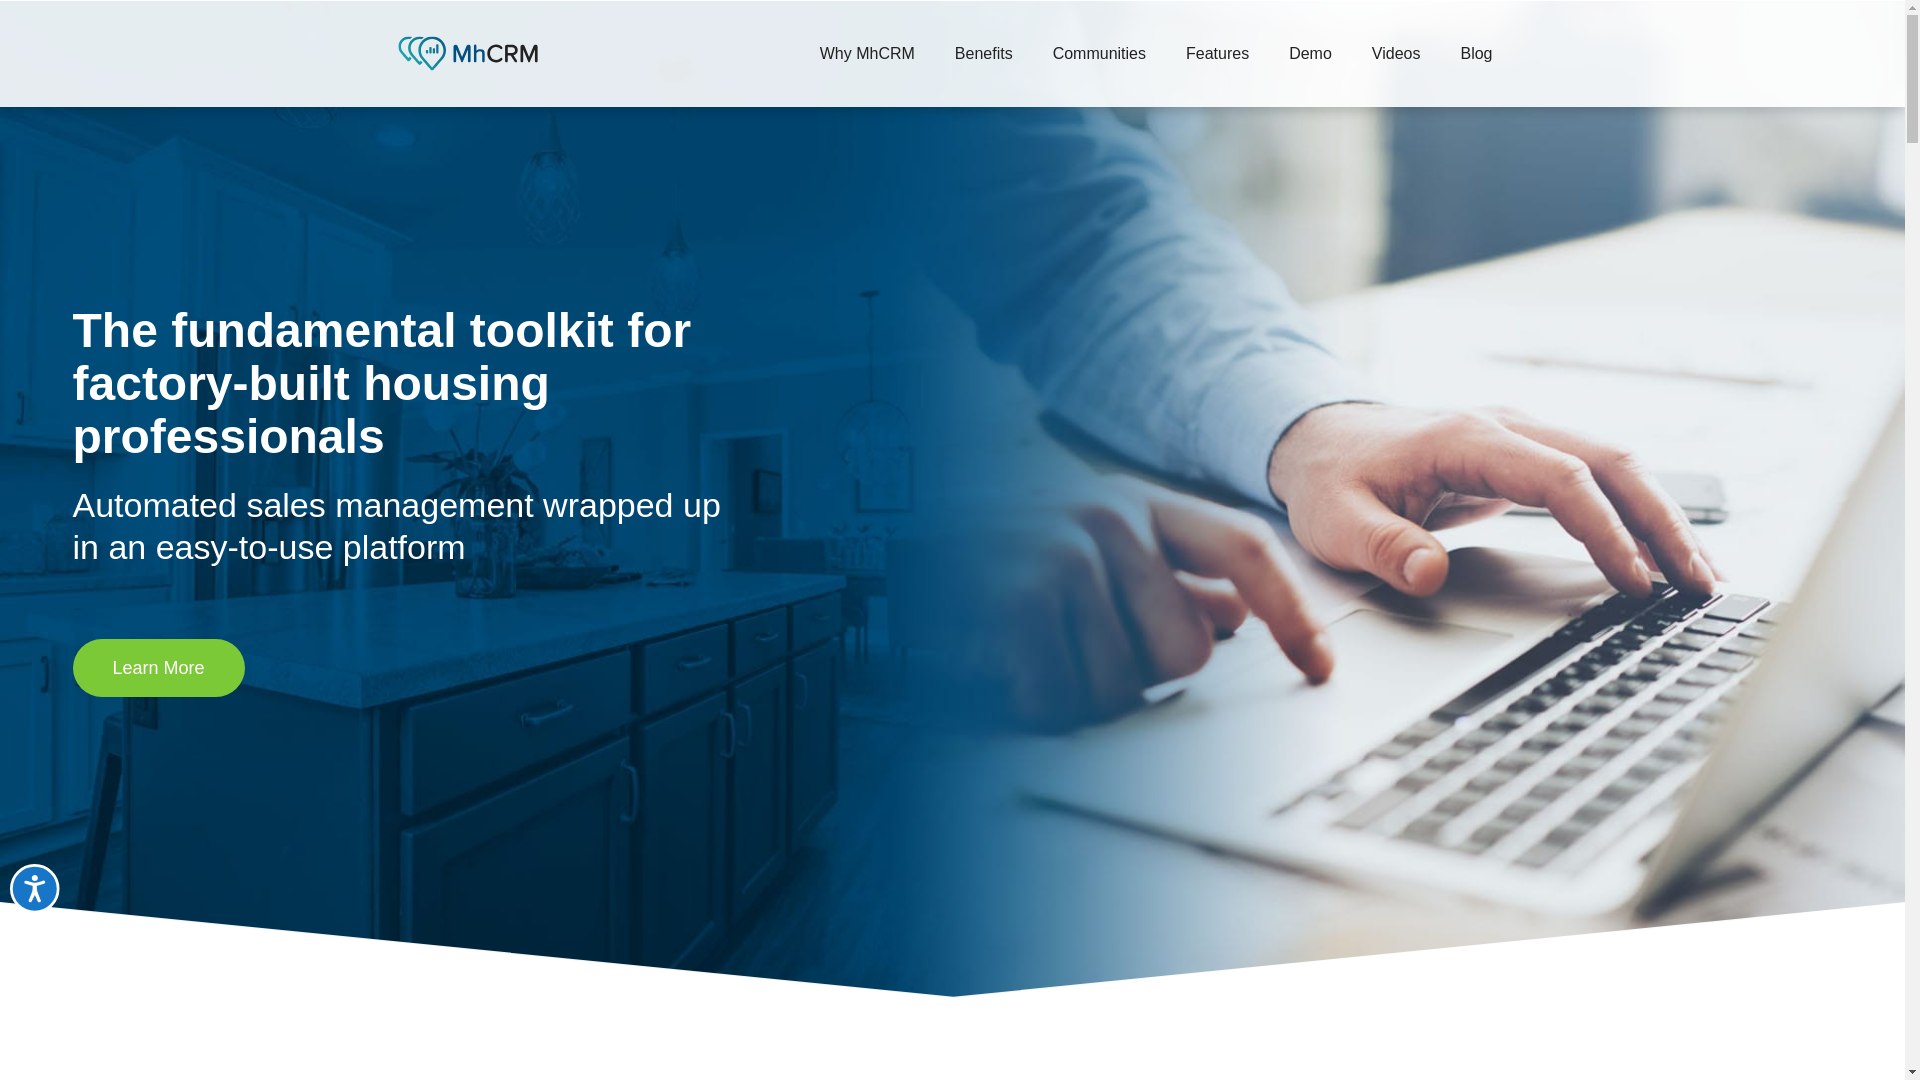 This screenshot has width=1920, height=1080. What do you see at coordinates (158, 668) in the screenshot?
I see `Learn More` at bounding box center [158, 668].